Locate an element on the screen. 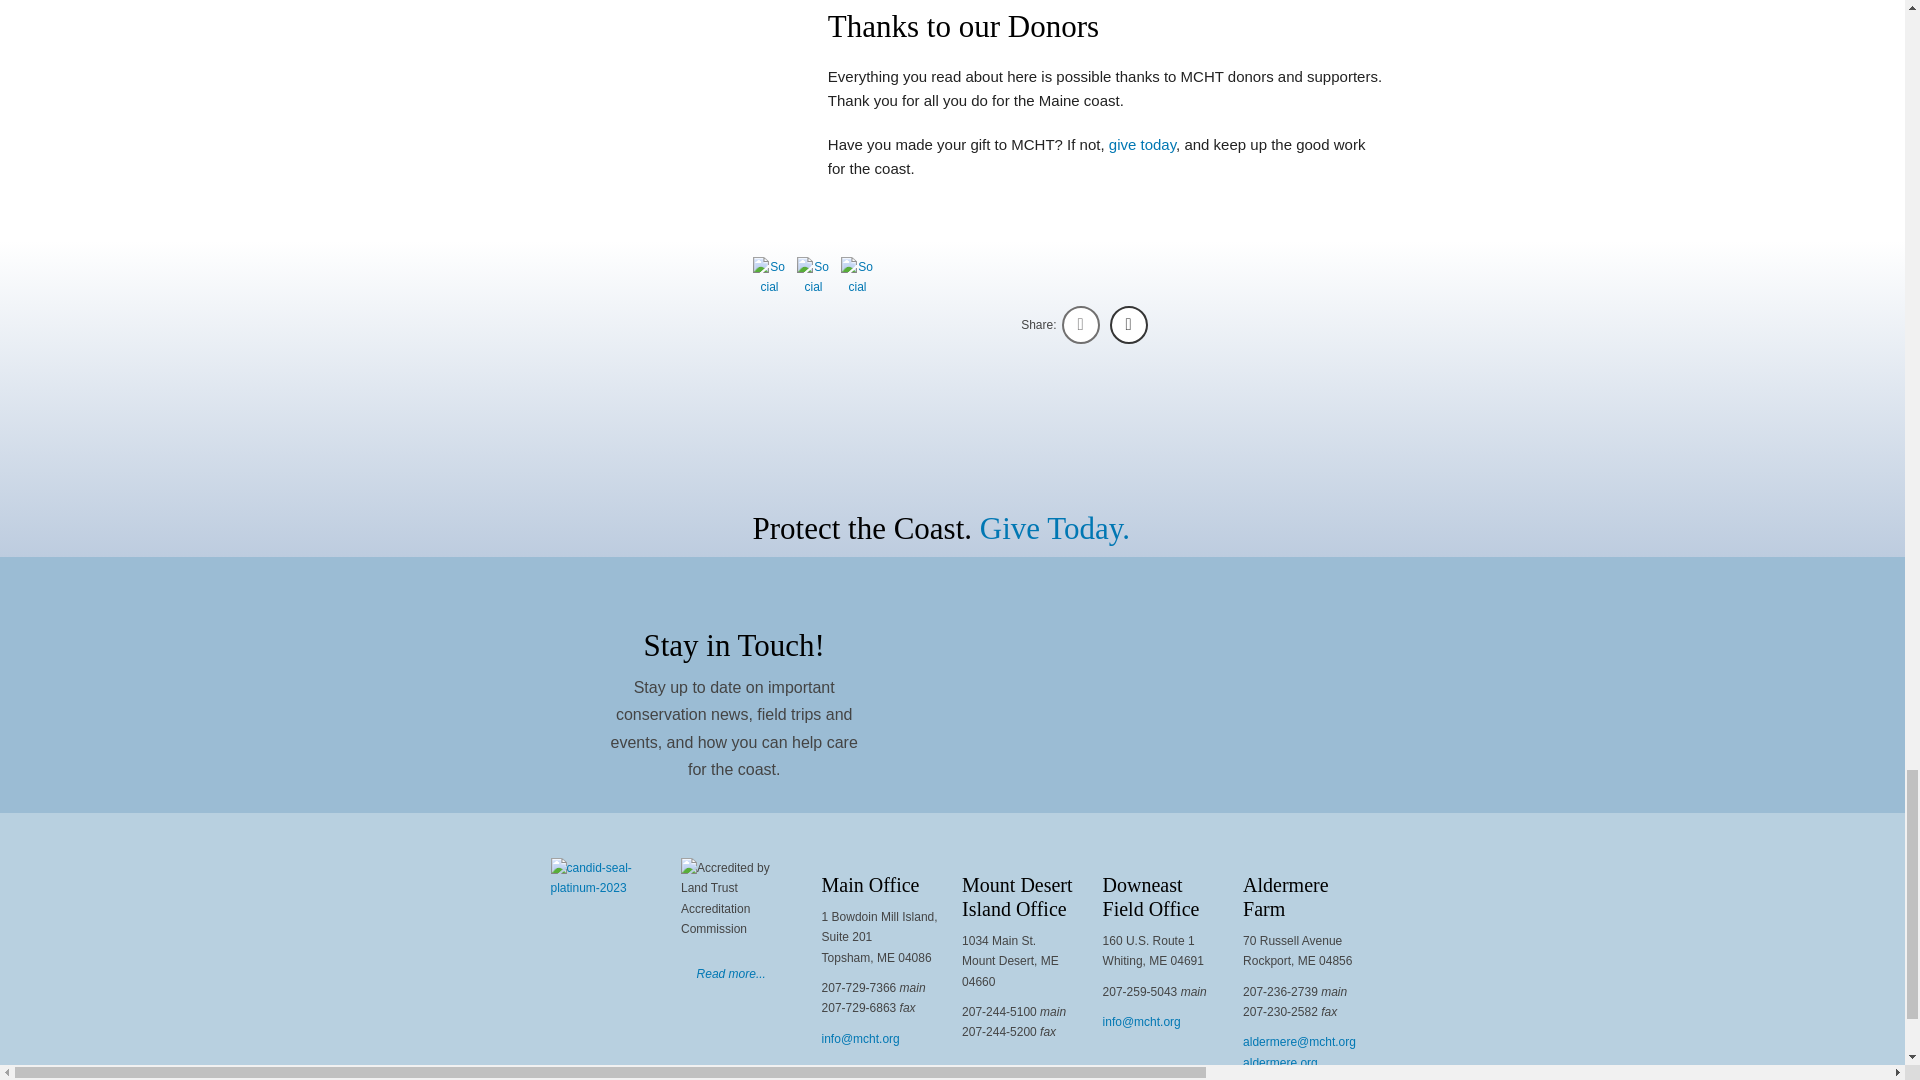  Give Today. is located at coordinates (1054, 528).